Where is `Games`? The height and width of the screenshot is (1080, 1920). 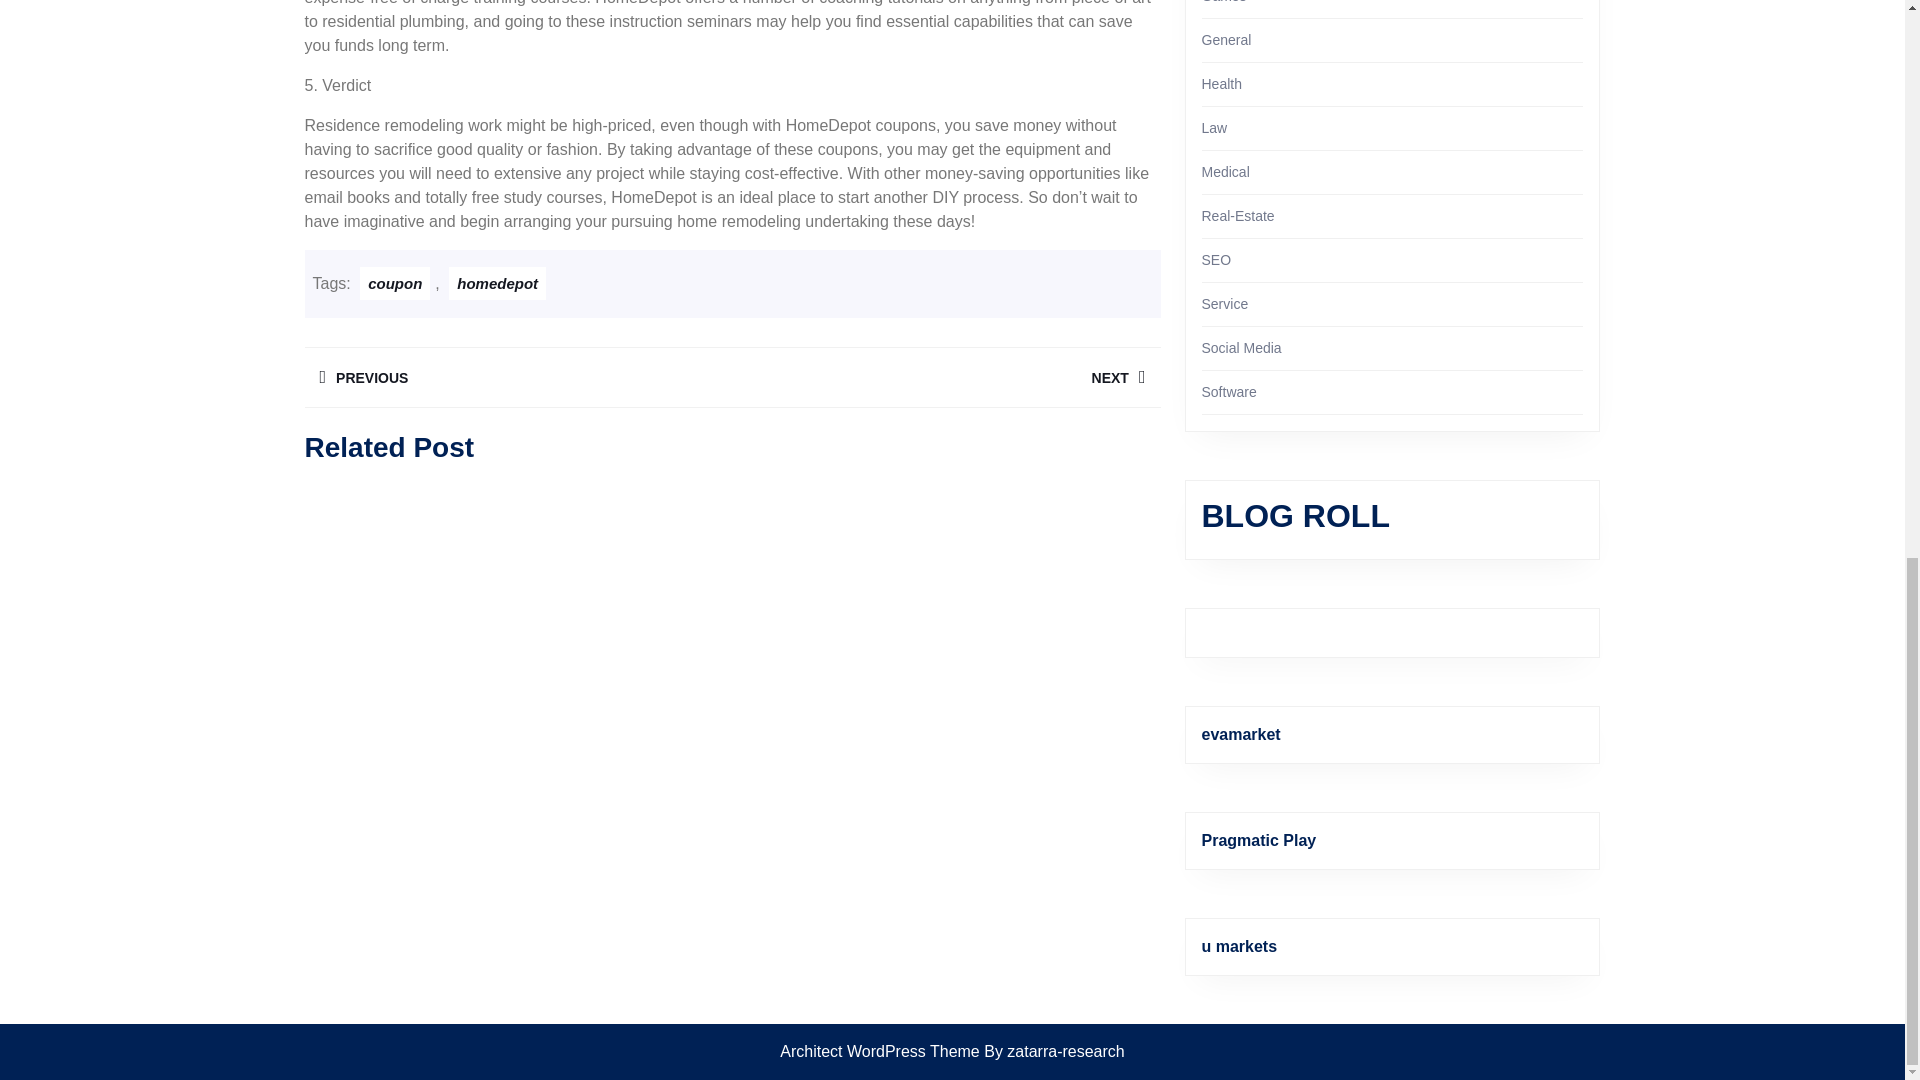
Games is located at coordinates (497, 283).